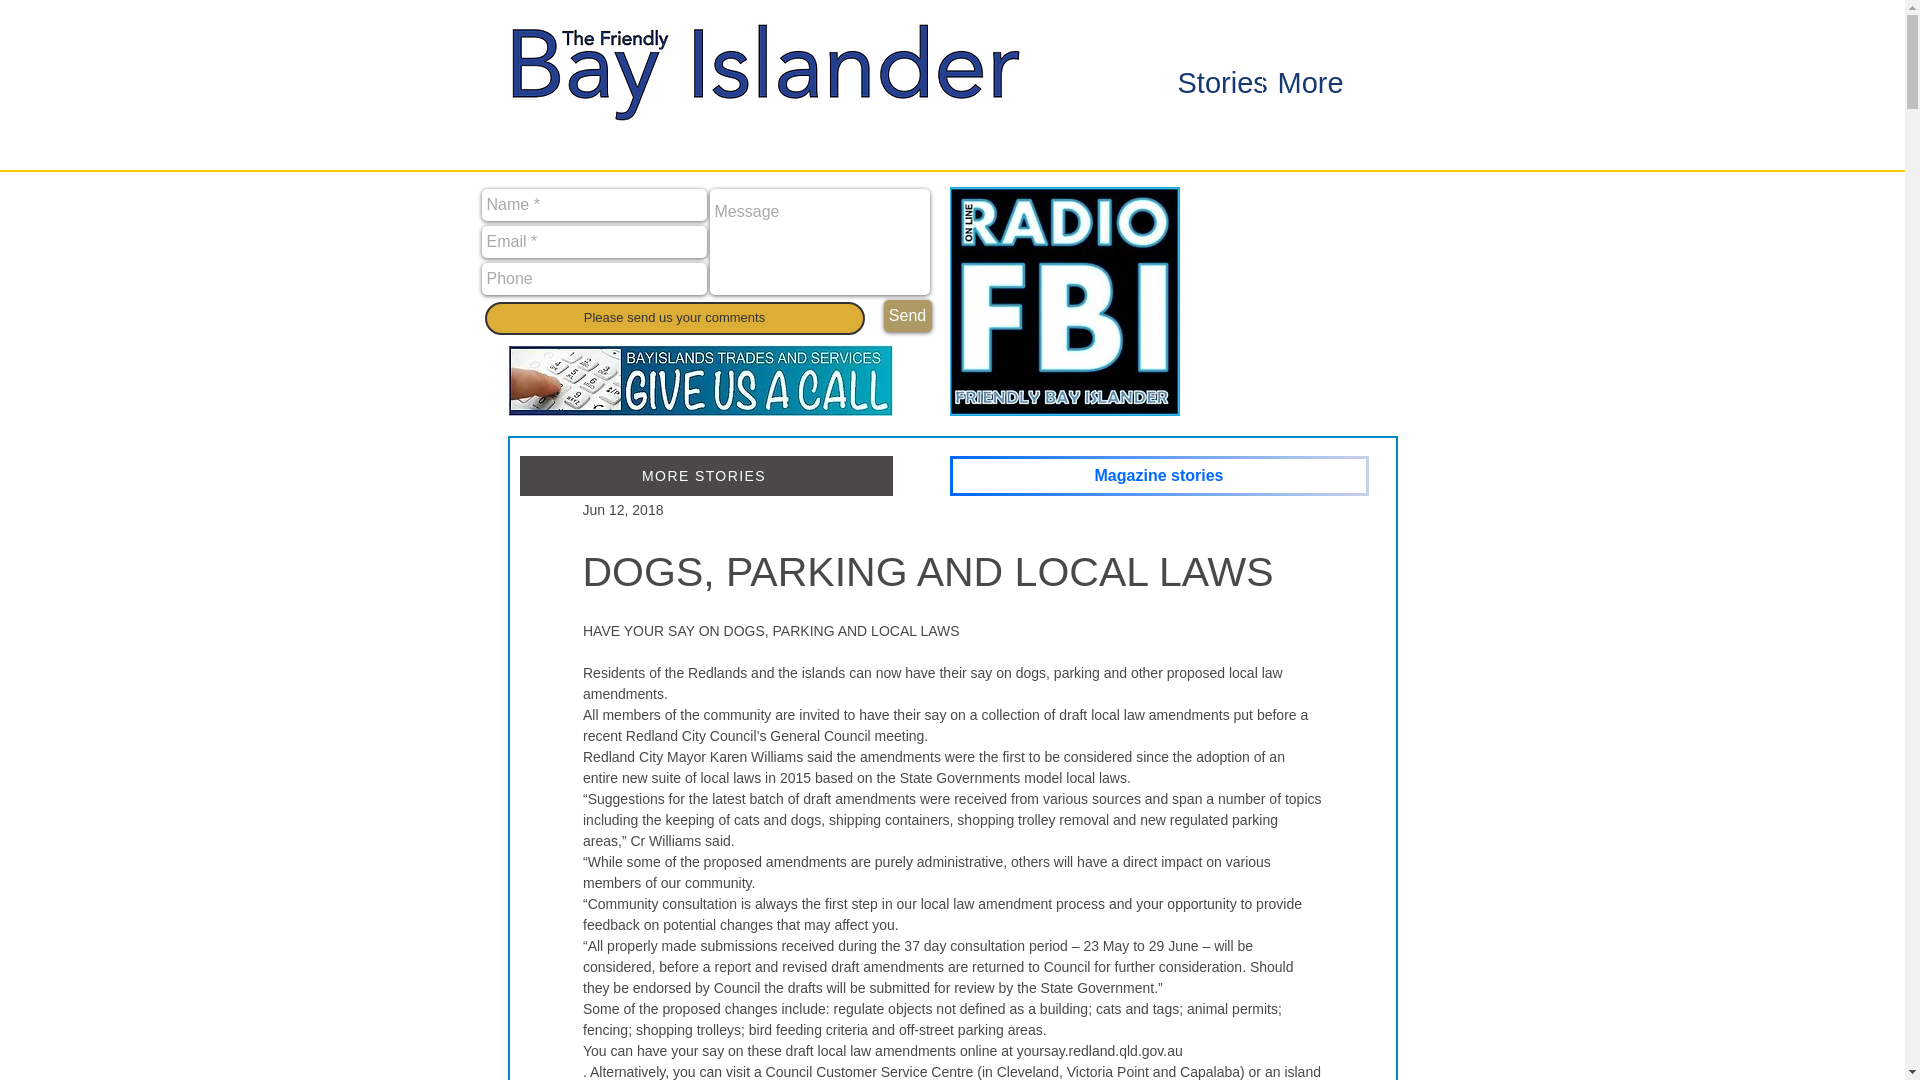 This screenshot has height=1080, width=1920. I want to click on logo.PNG, so click(762, 68).